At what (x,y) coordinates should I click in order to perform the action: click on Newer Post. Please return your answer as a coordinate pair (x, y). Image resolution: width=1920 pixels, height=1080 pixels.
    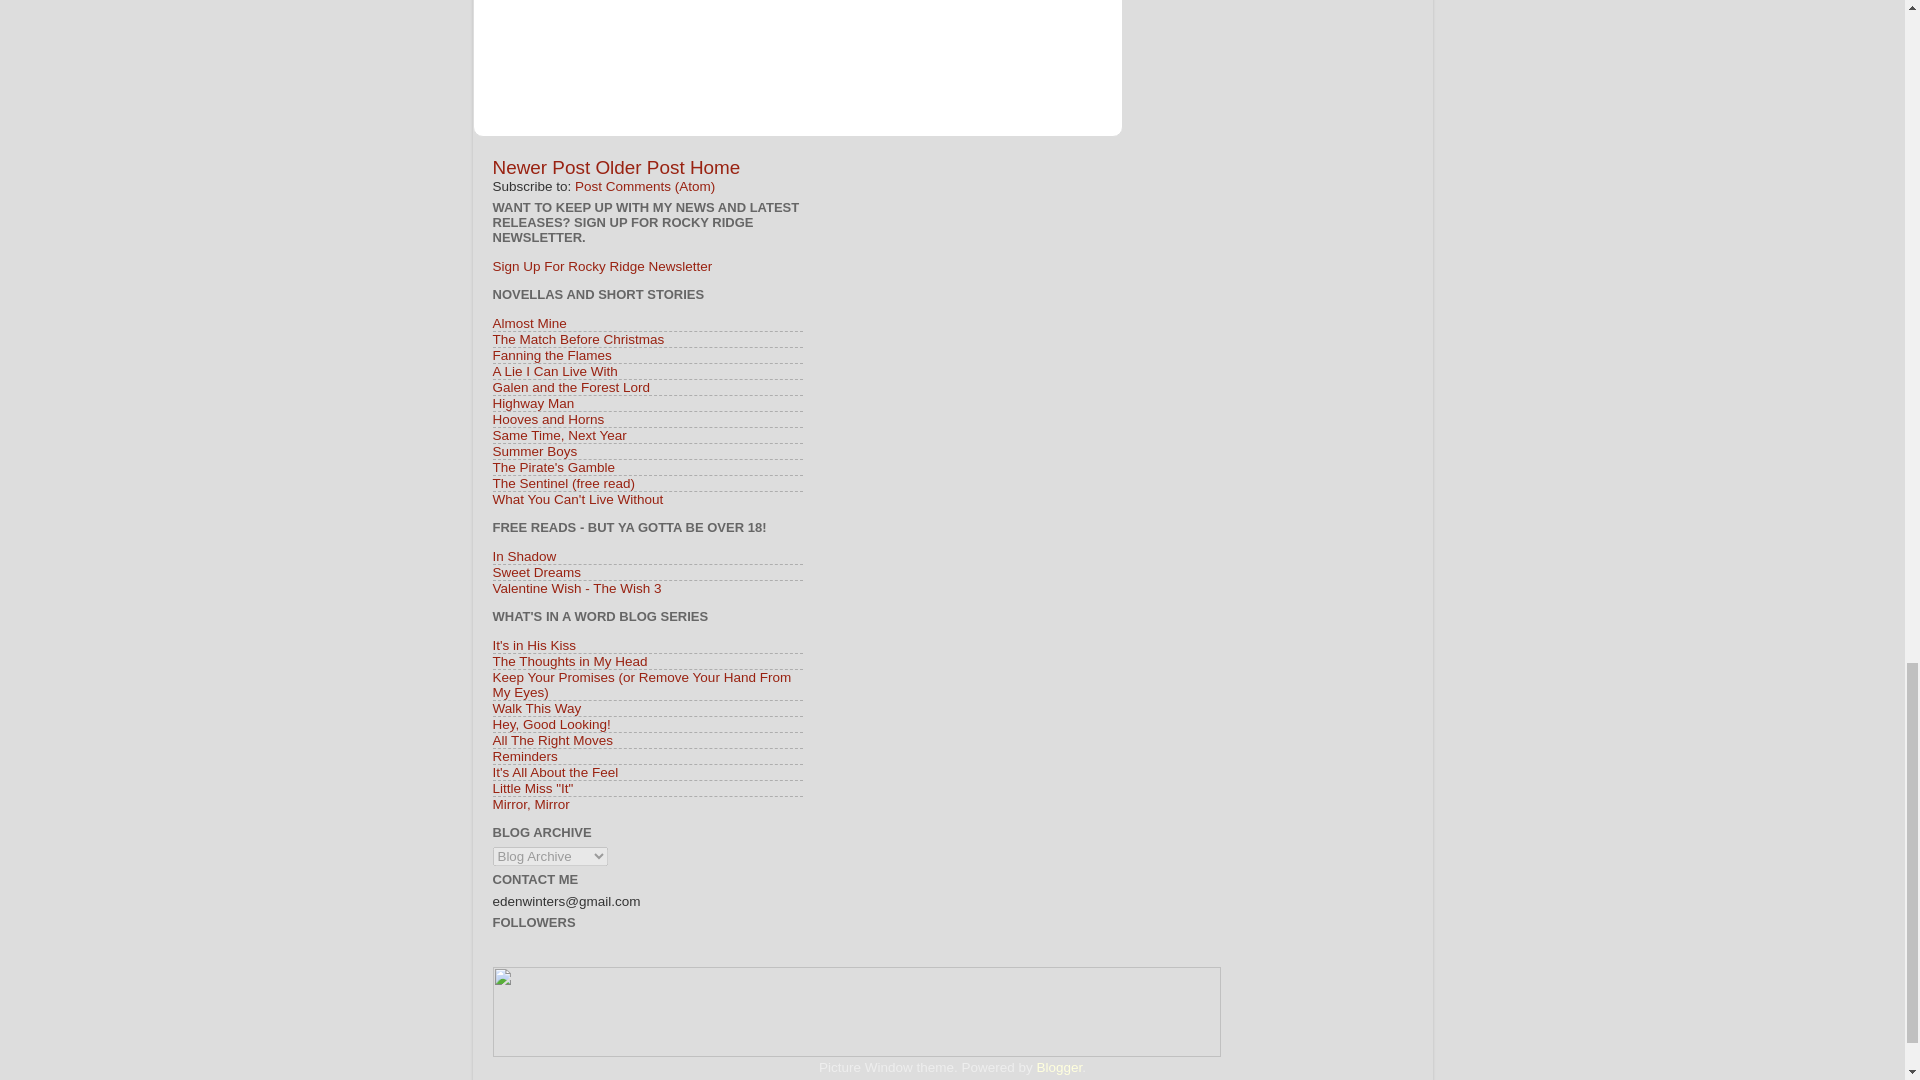
    Looking at the image, I should click on (540, 167).